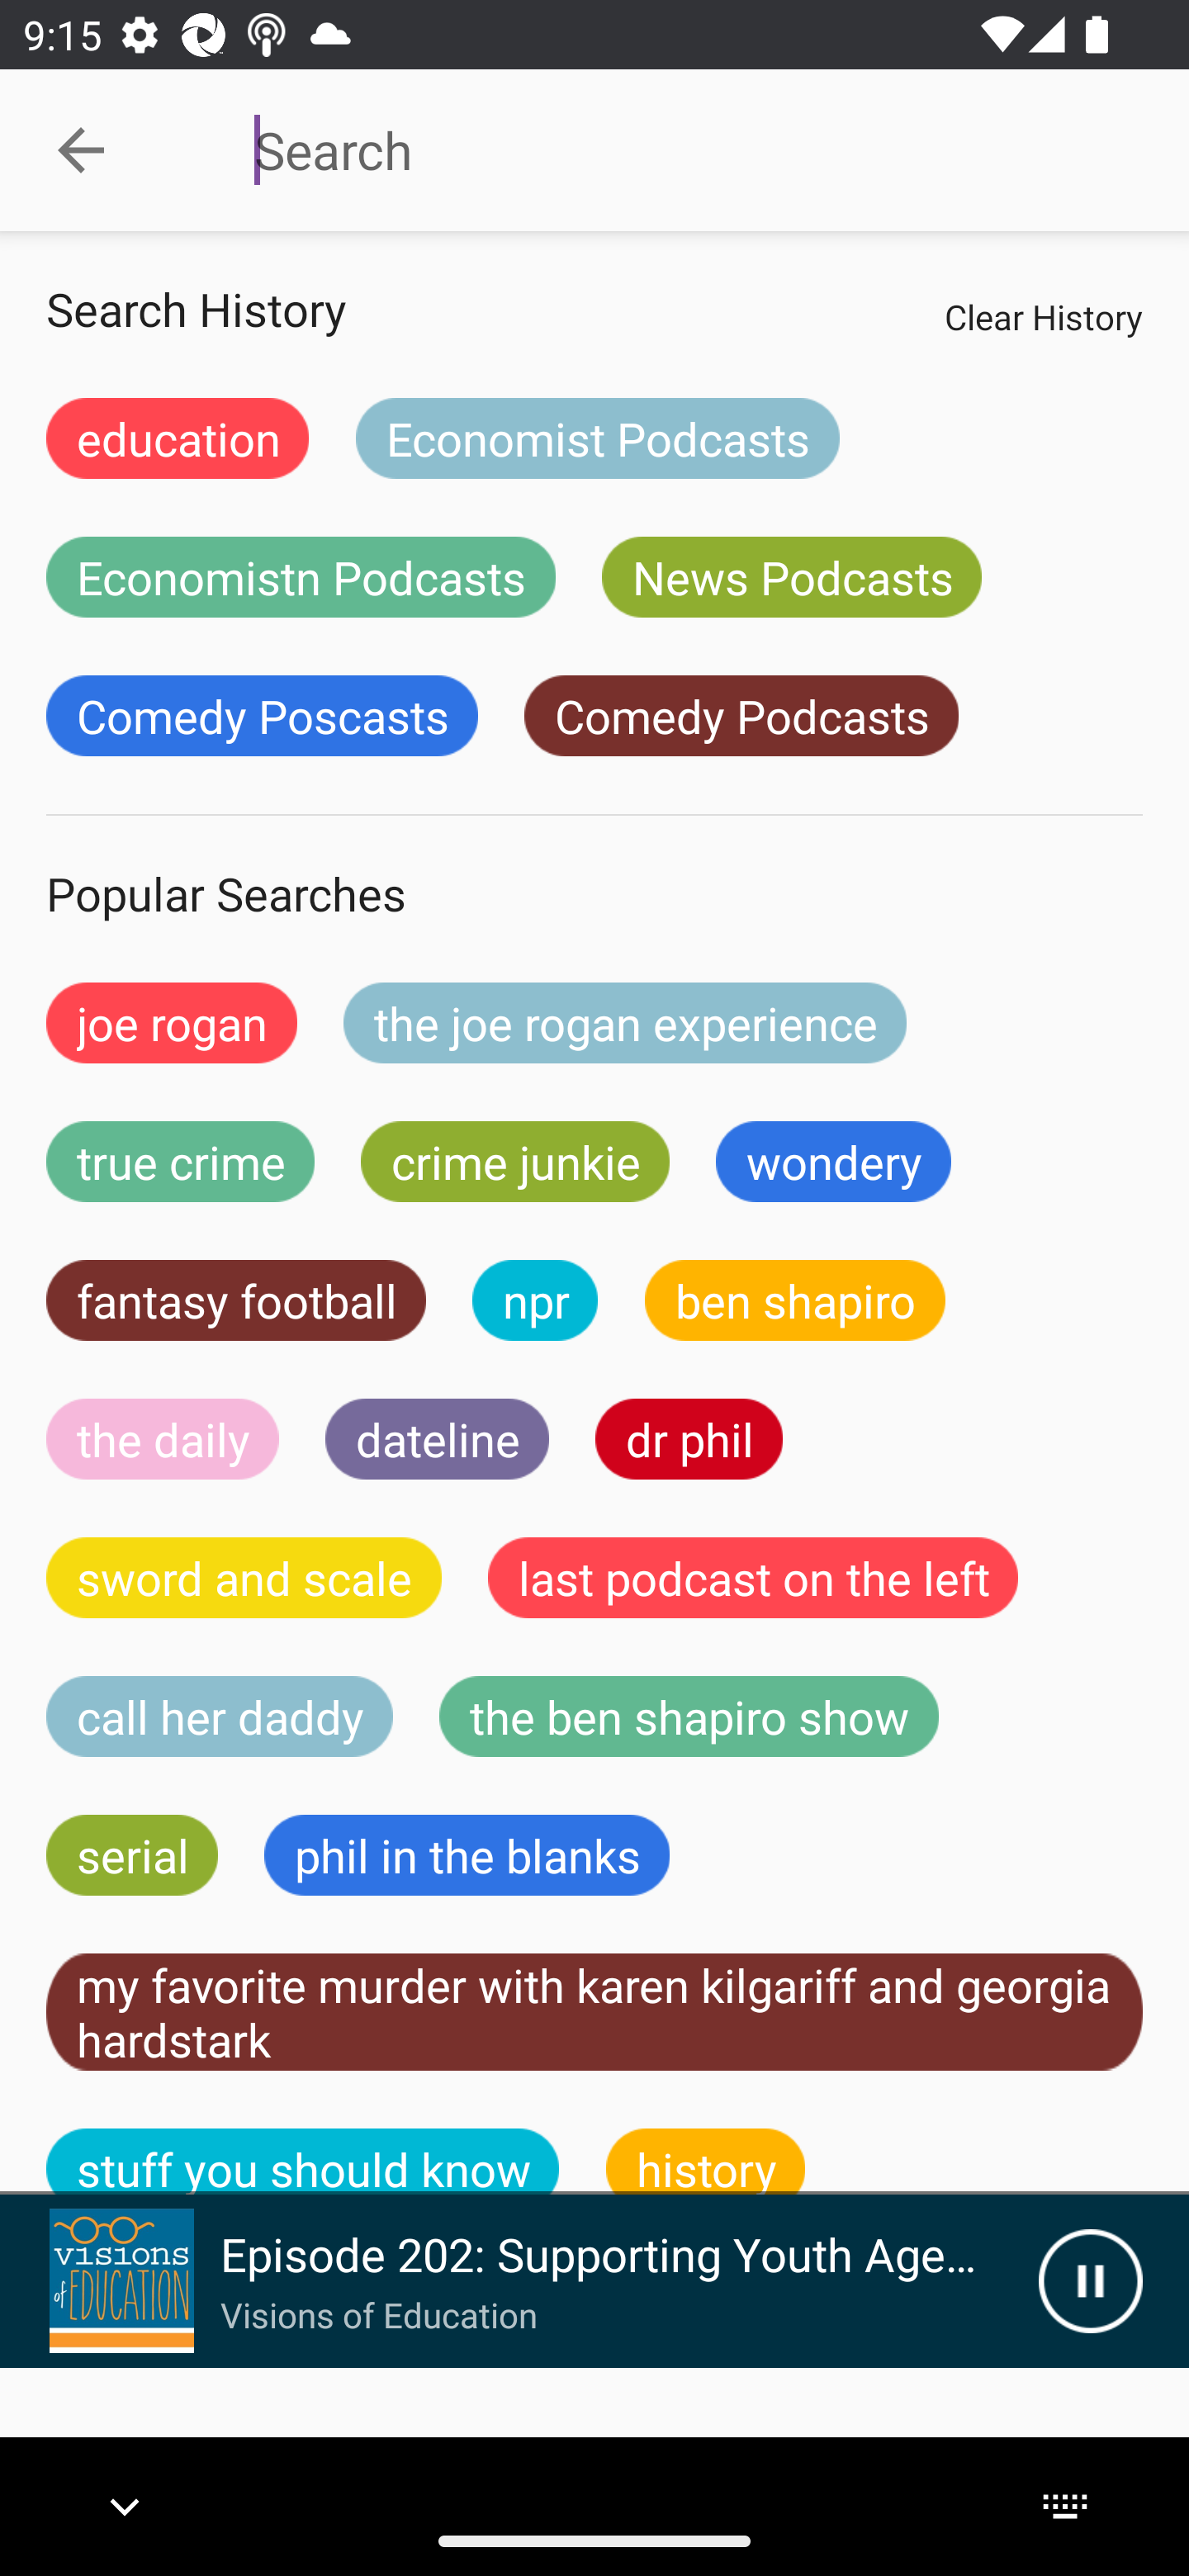  What do you see at coordinates (163, 1438) in the screenshot?
I see `the daily` at bounding box center [163, 1438].